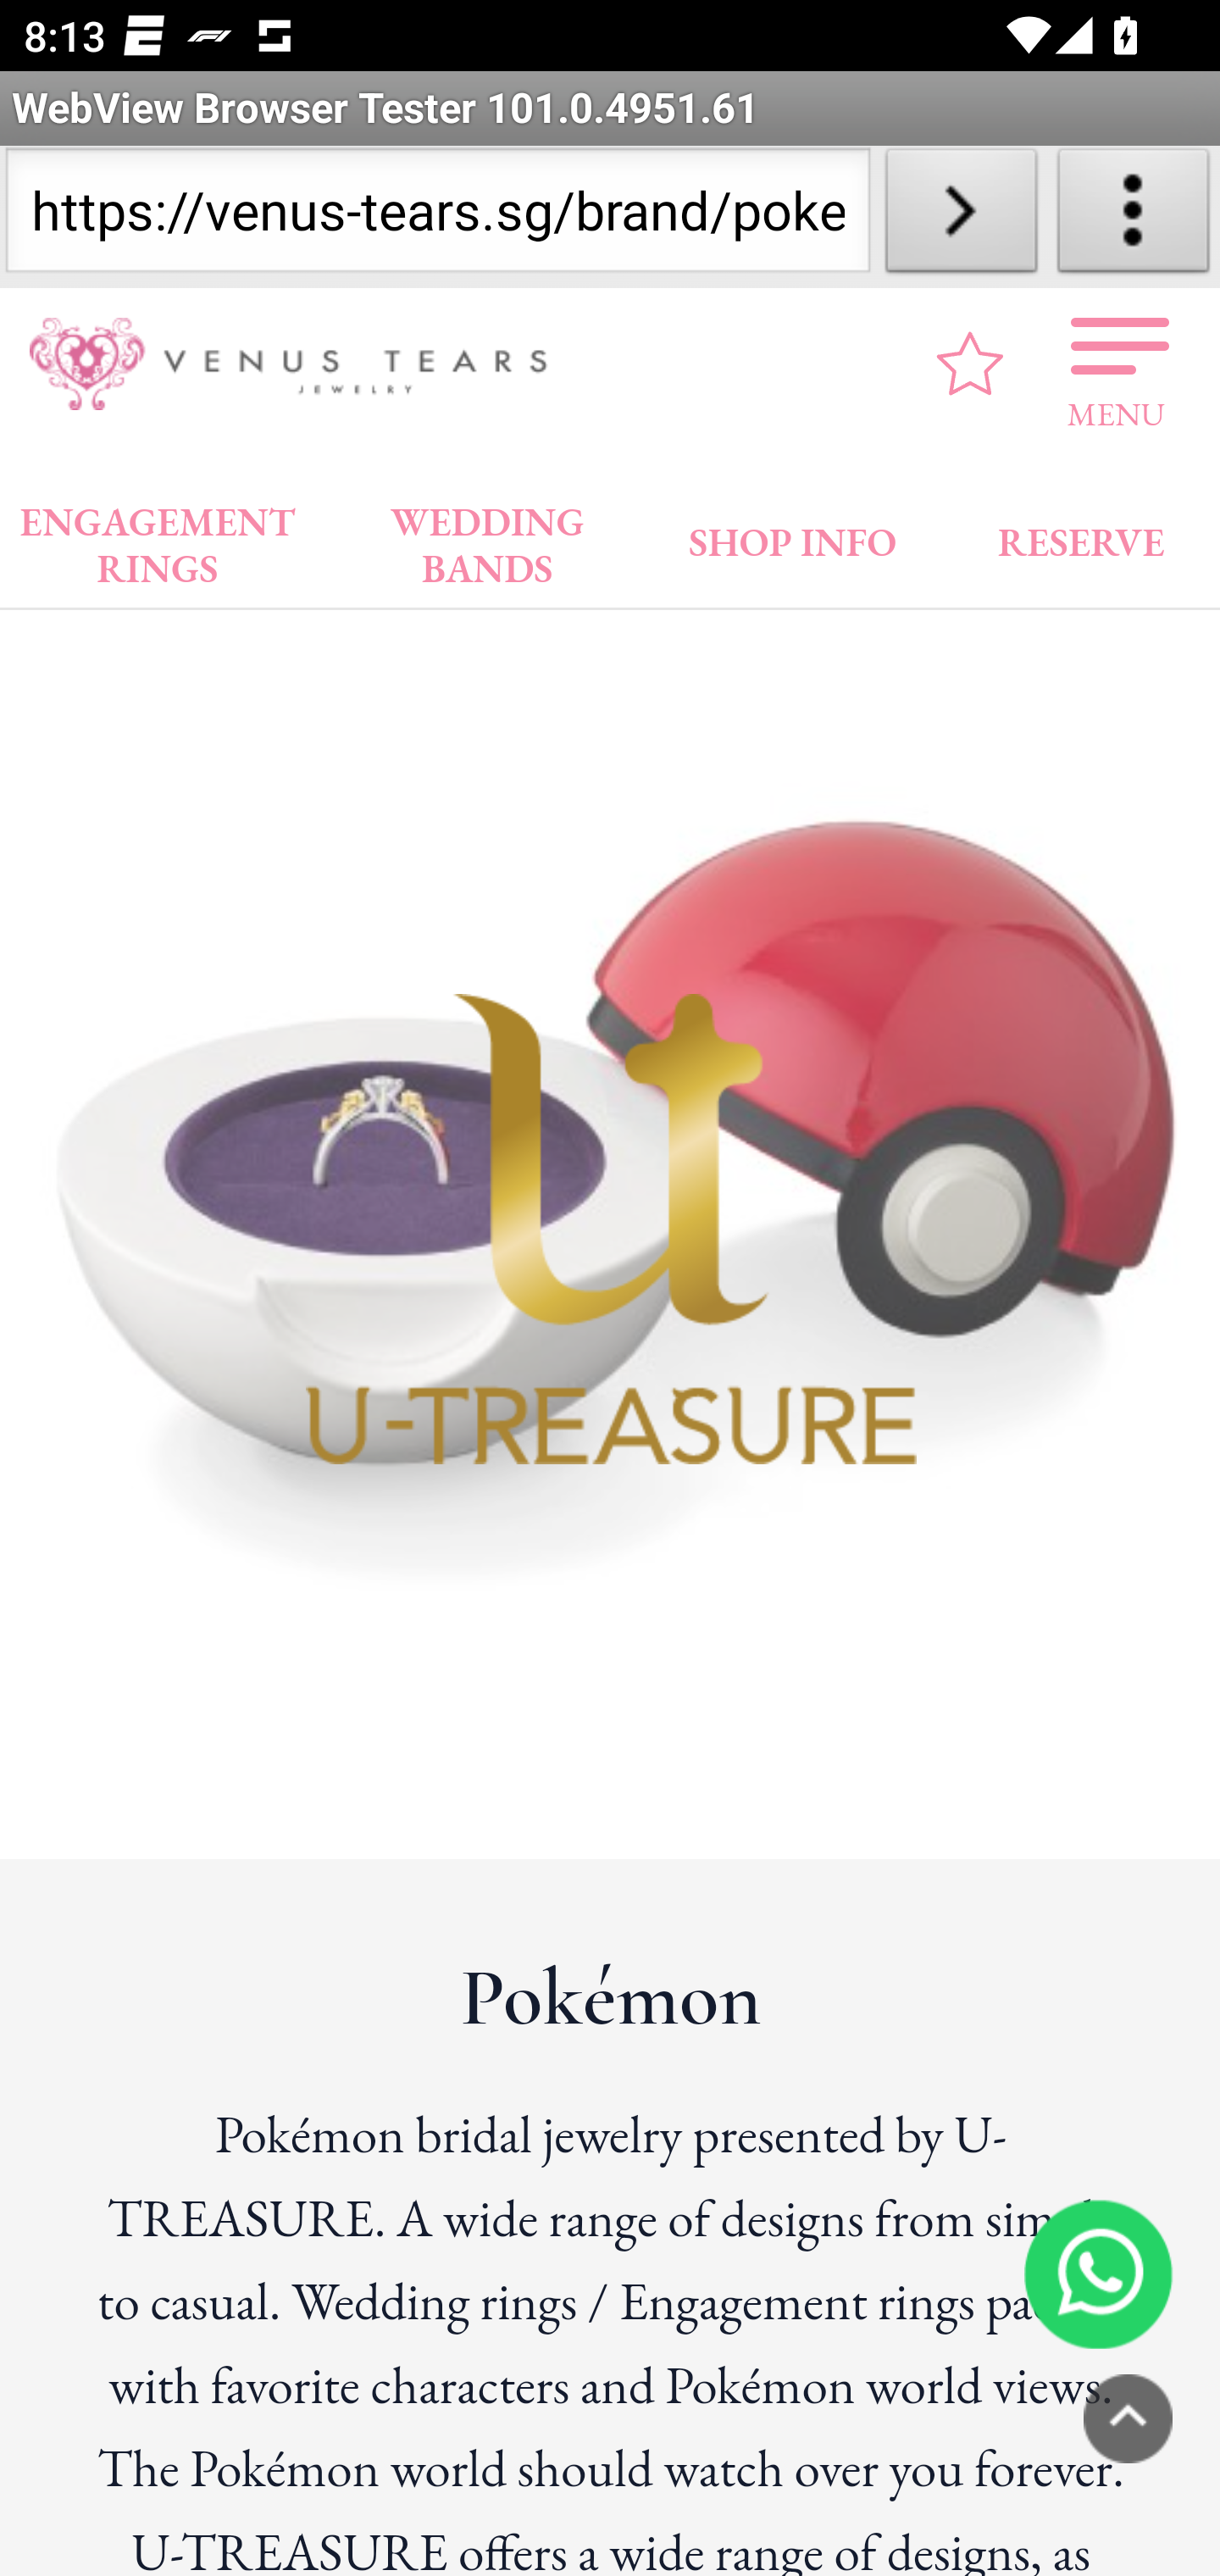 The width and height of the screenshot is (1220, 2576). Describe the element at coordinates (971, 363) in the screenshot. I see `favourite` at that location.